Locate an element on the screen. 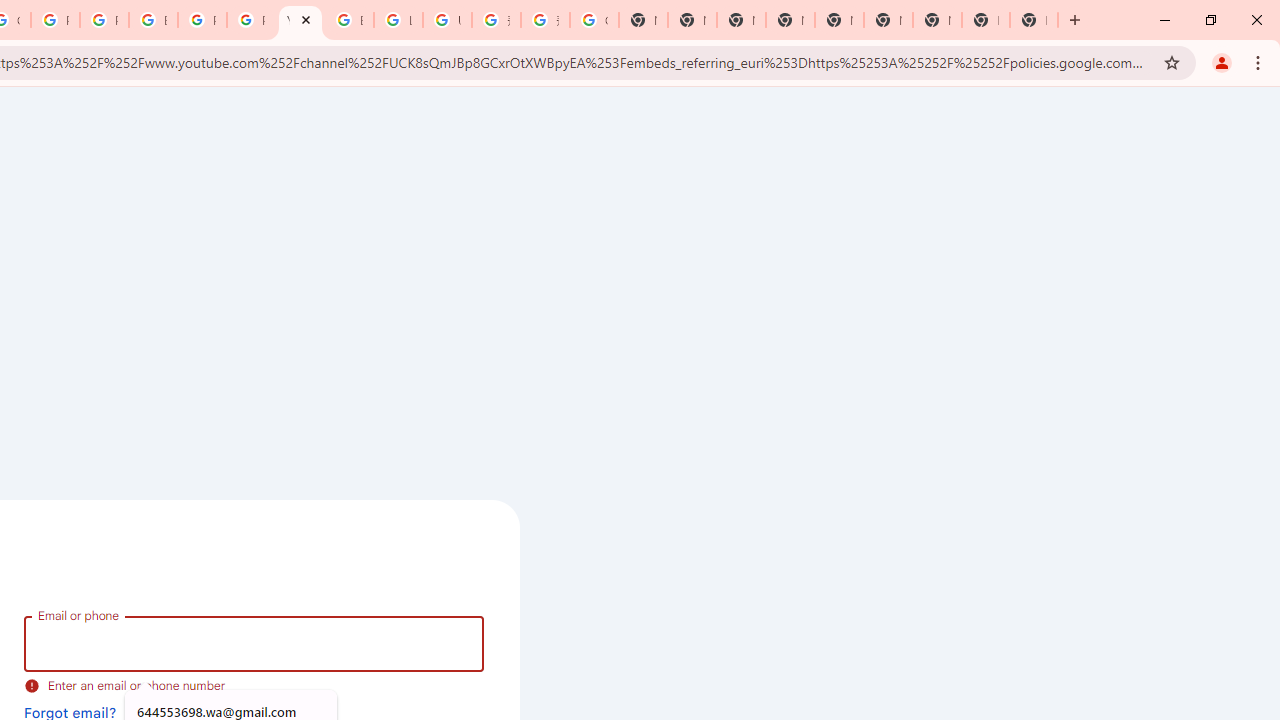 The height and width of the screenshot is (720, 1280). New Tab is located at coordinates (790, 20).